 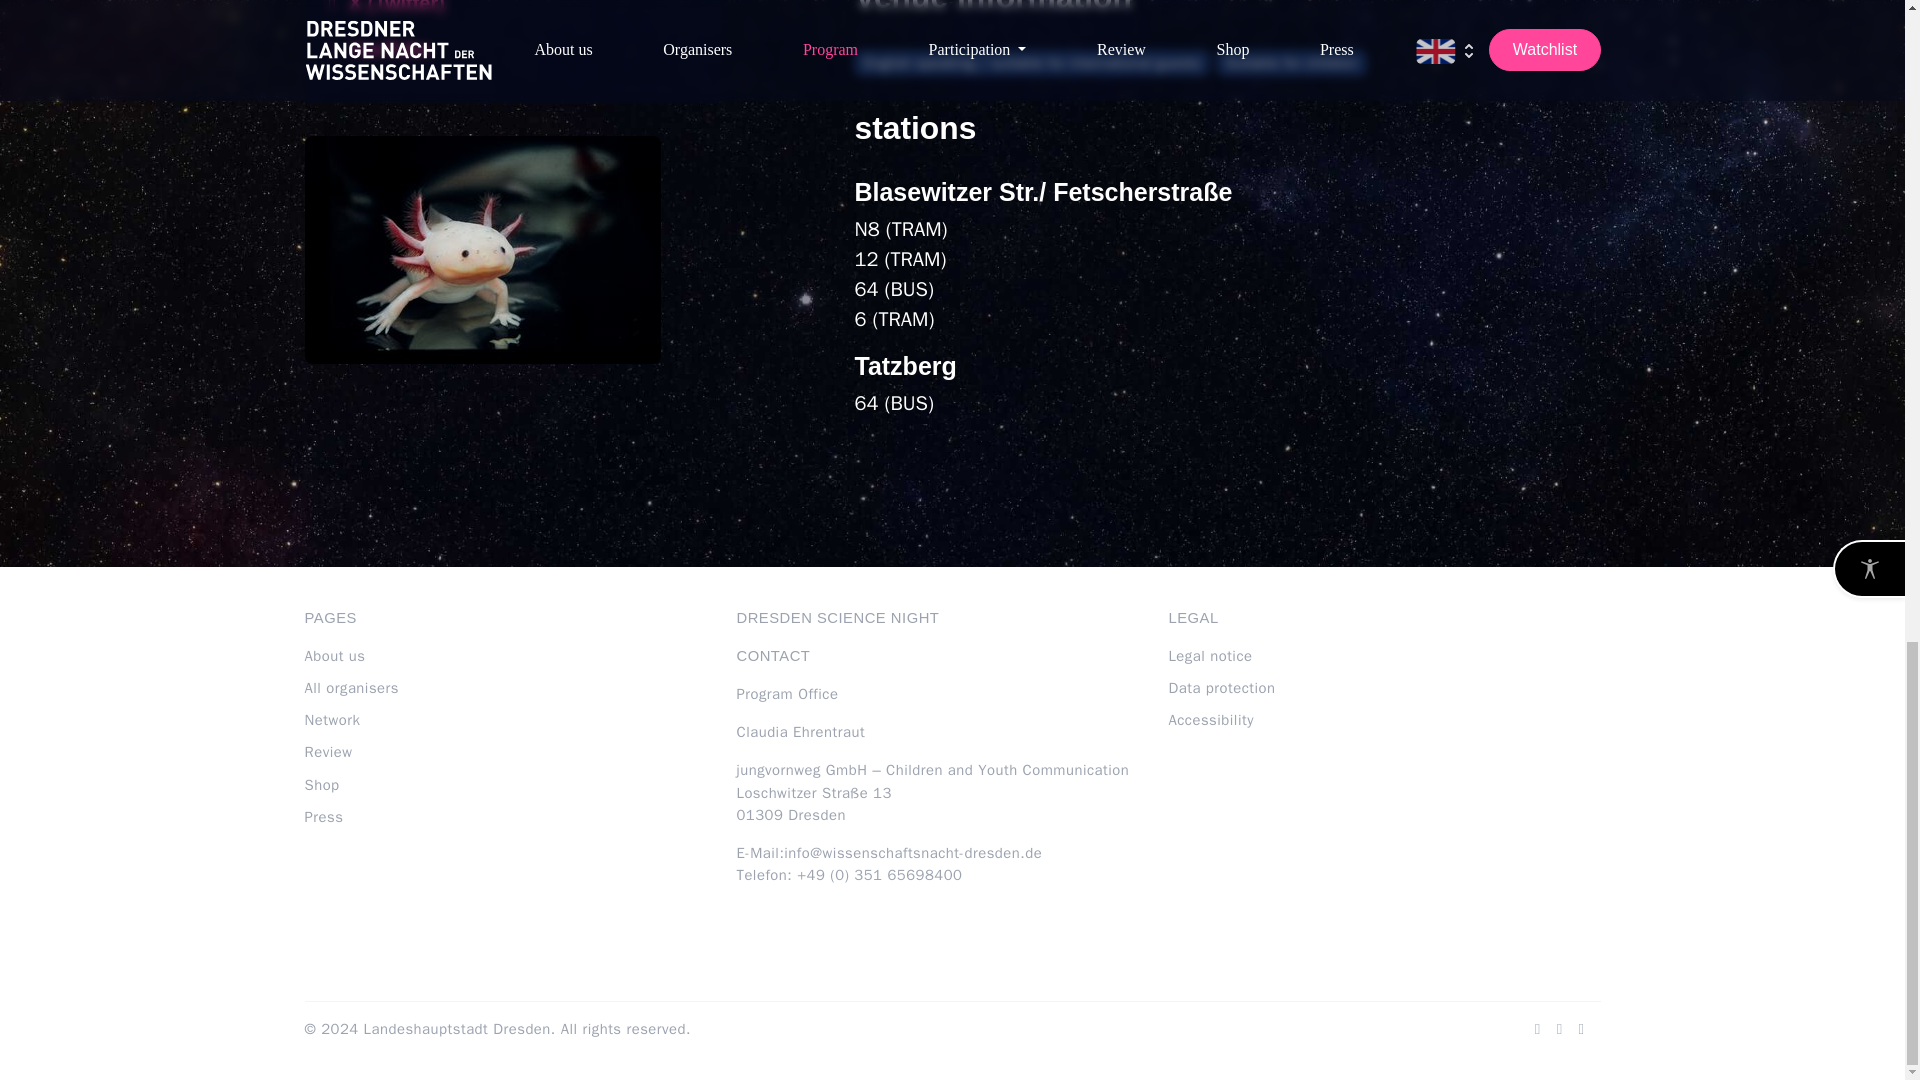 I want to click on Network, so click(x=332, y=720).